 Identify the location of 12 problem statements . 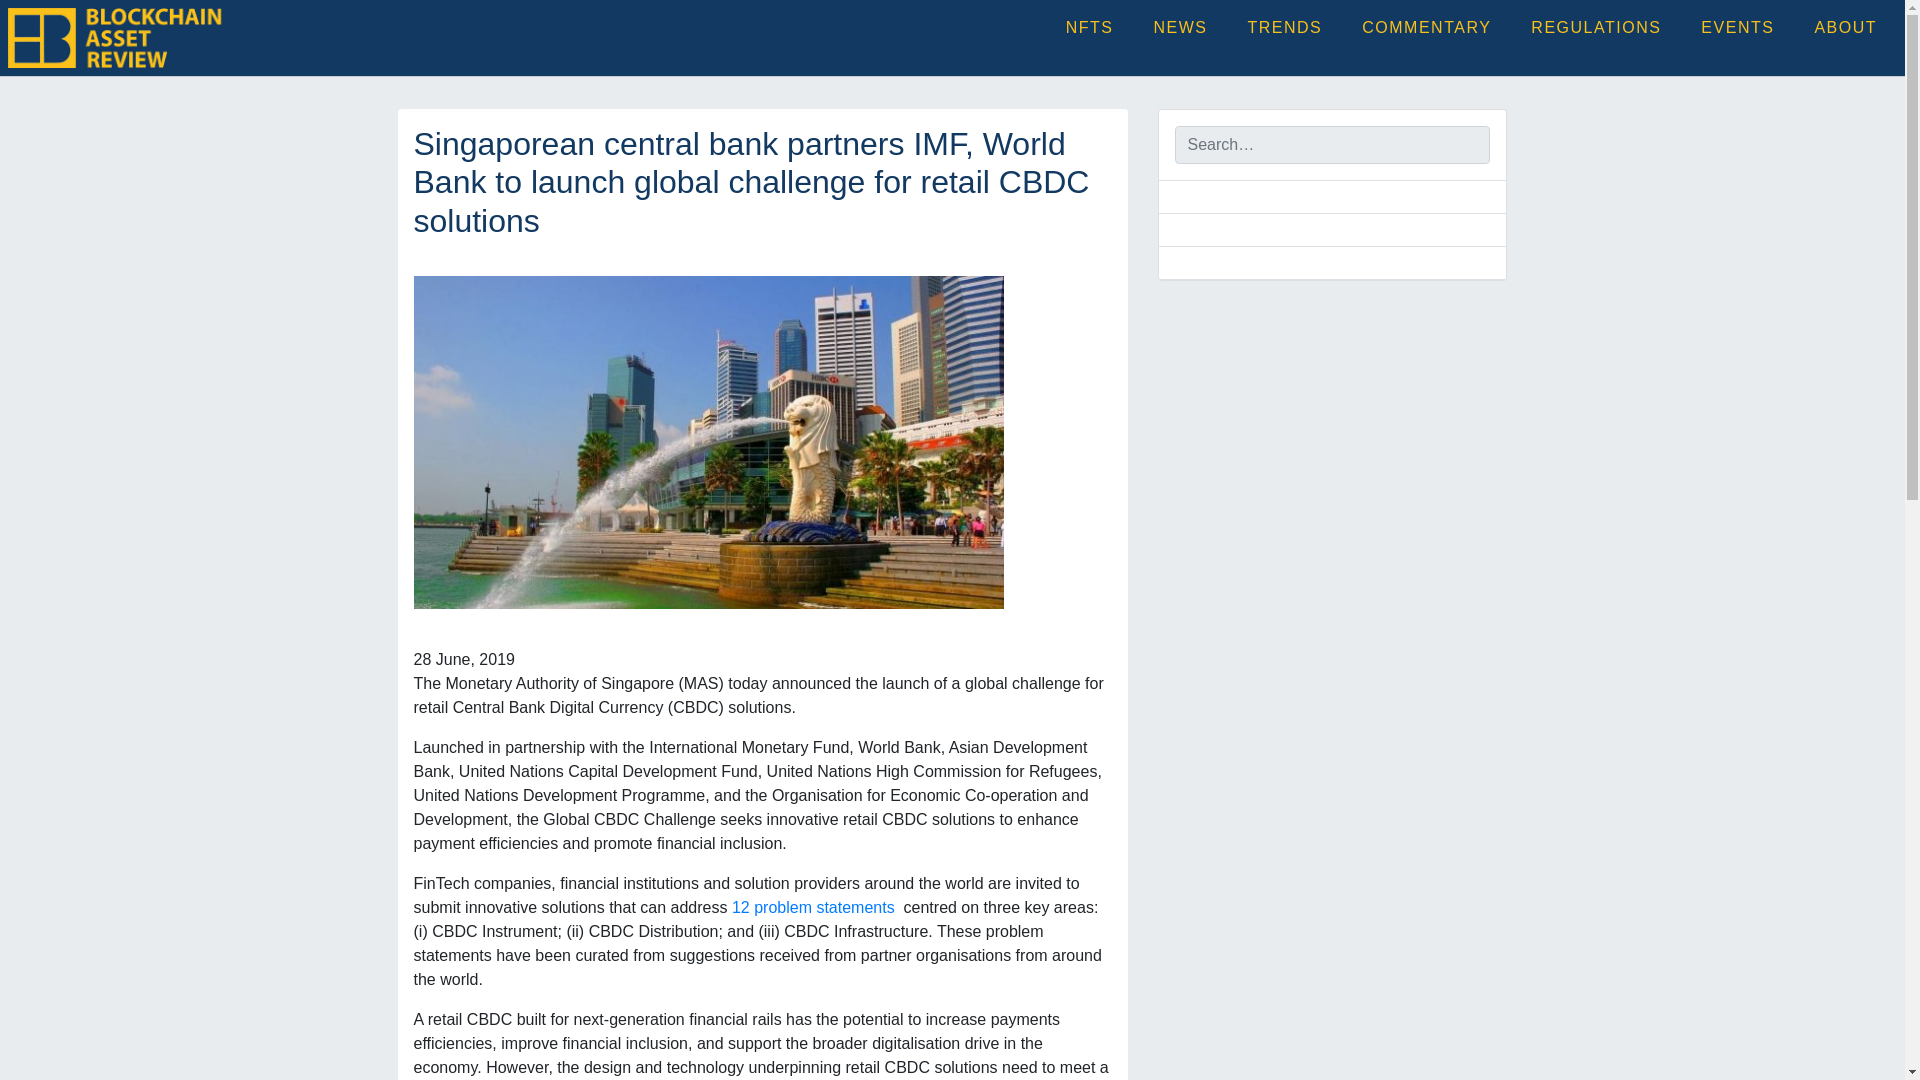
(814, 906).